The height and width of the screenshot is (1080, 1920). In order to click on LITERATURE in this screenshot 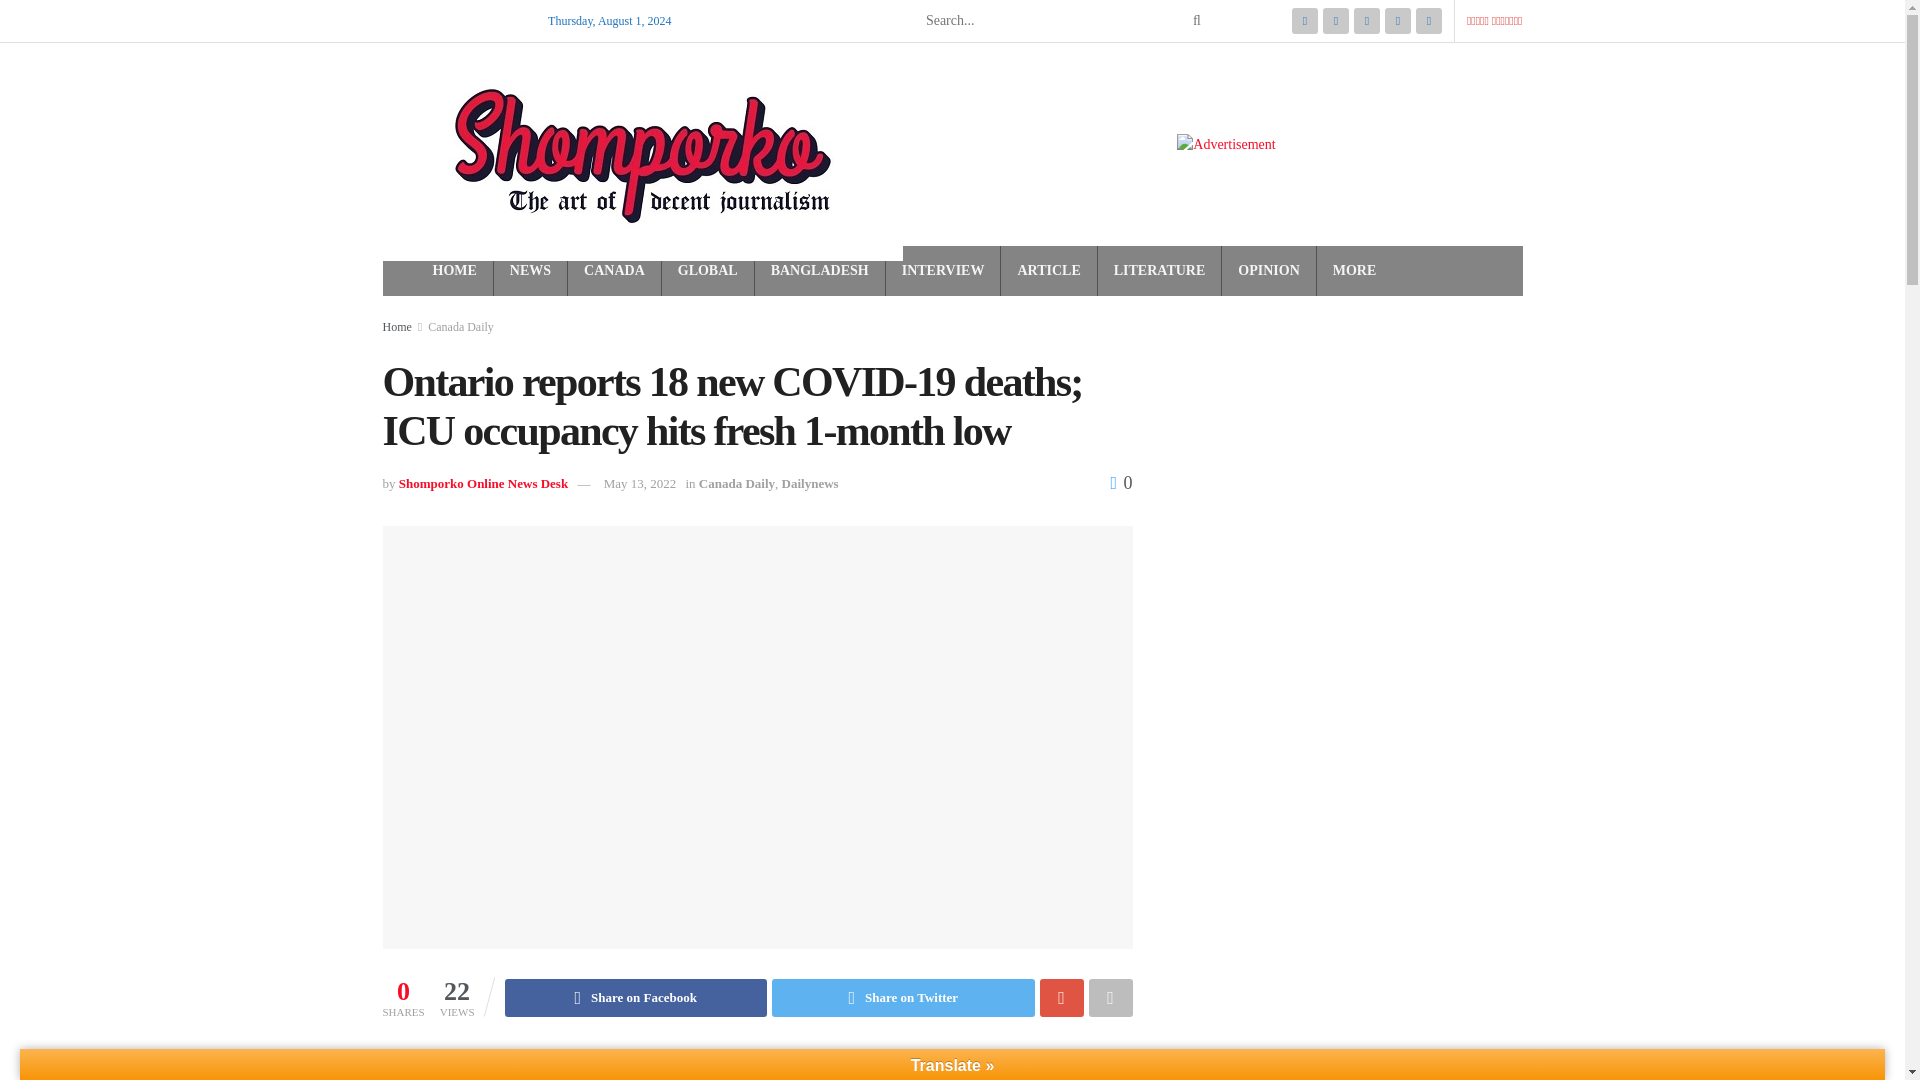, I will do `click(1159, 271)`.